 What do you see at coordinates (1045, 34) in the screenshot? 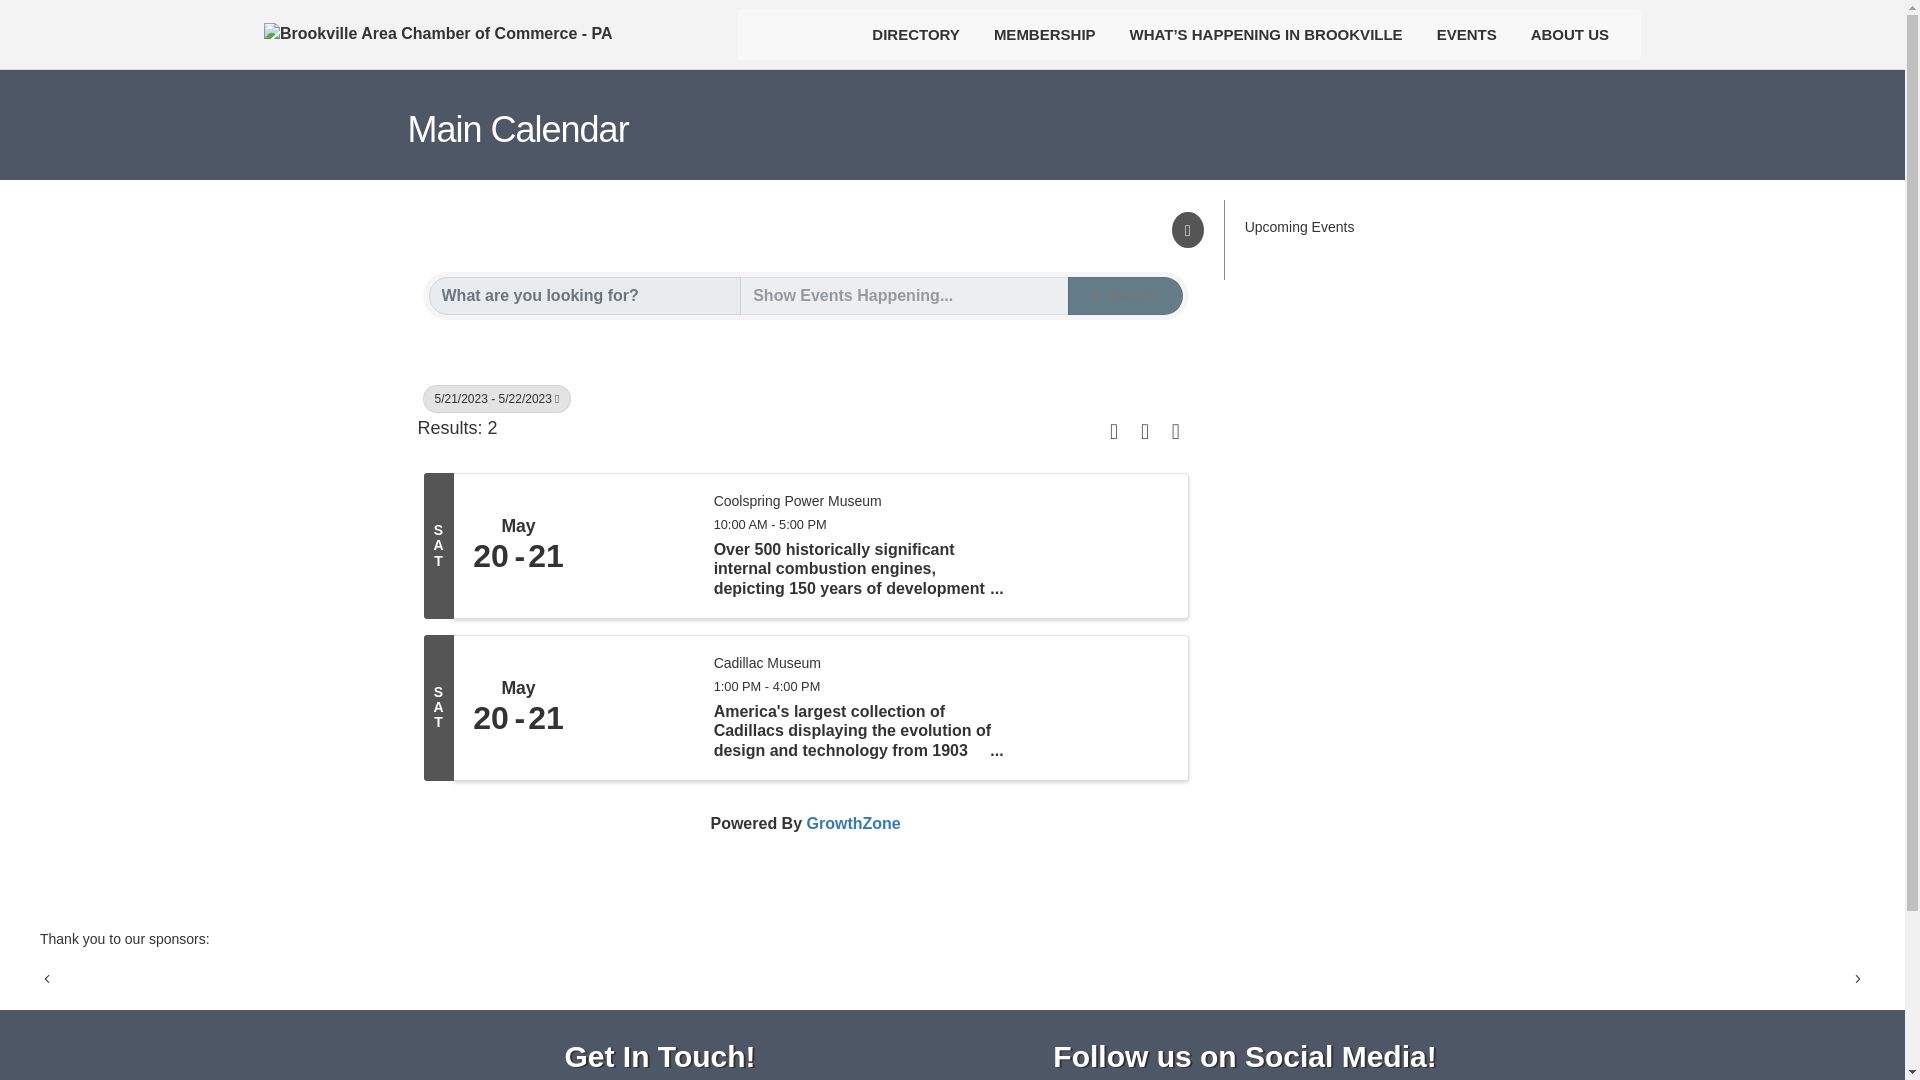
I see `MEMBERSHIP` at bounding box center [1045, 34].